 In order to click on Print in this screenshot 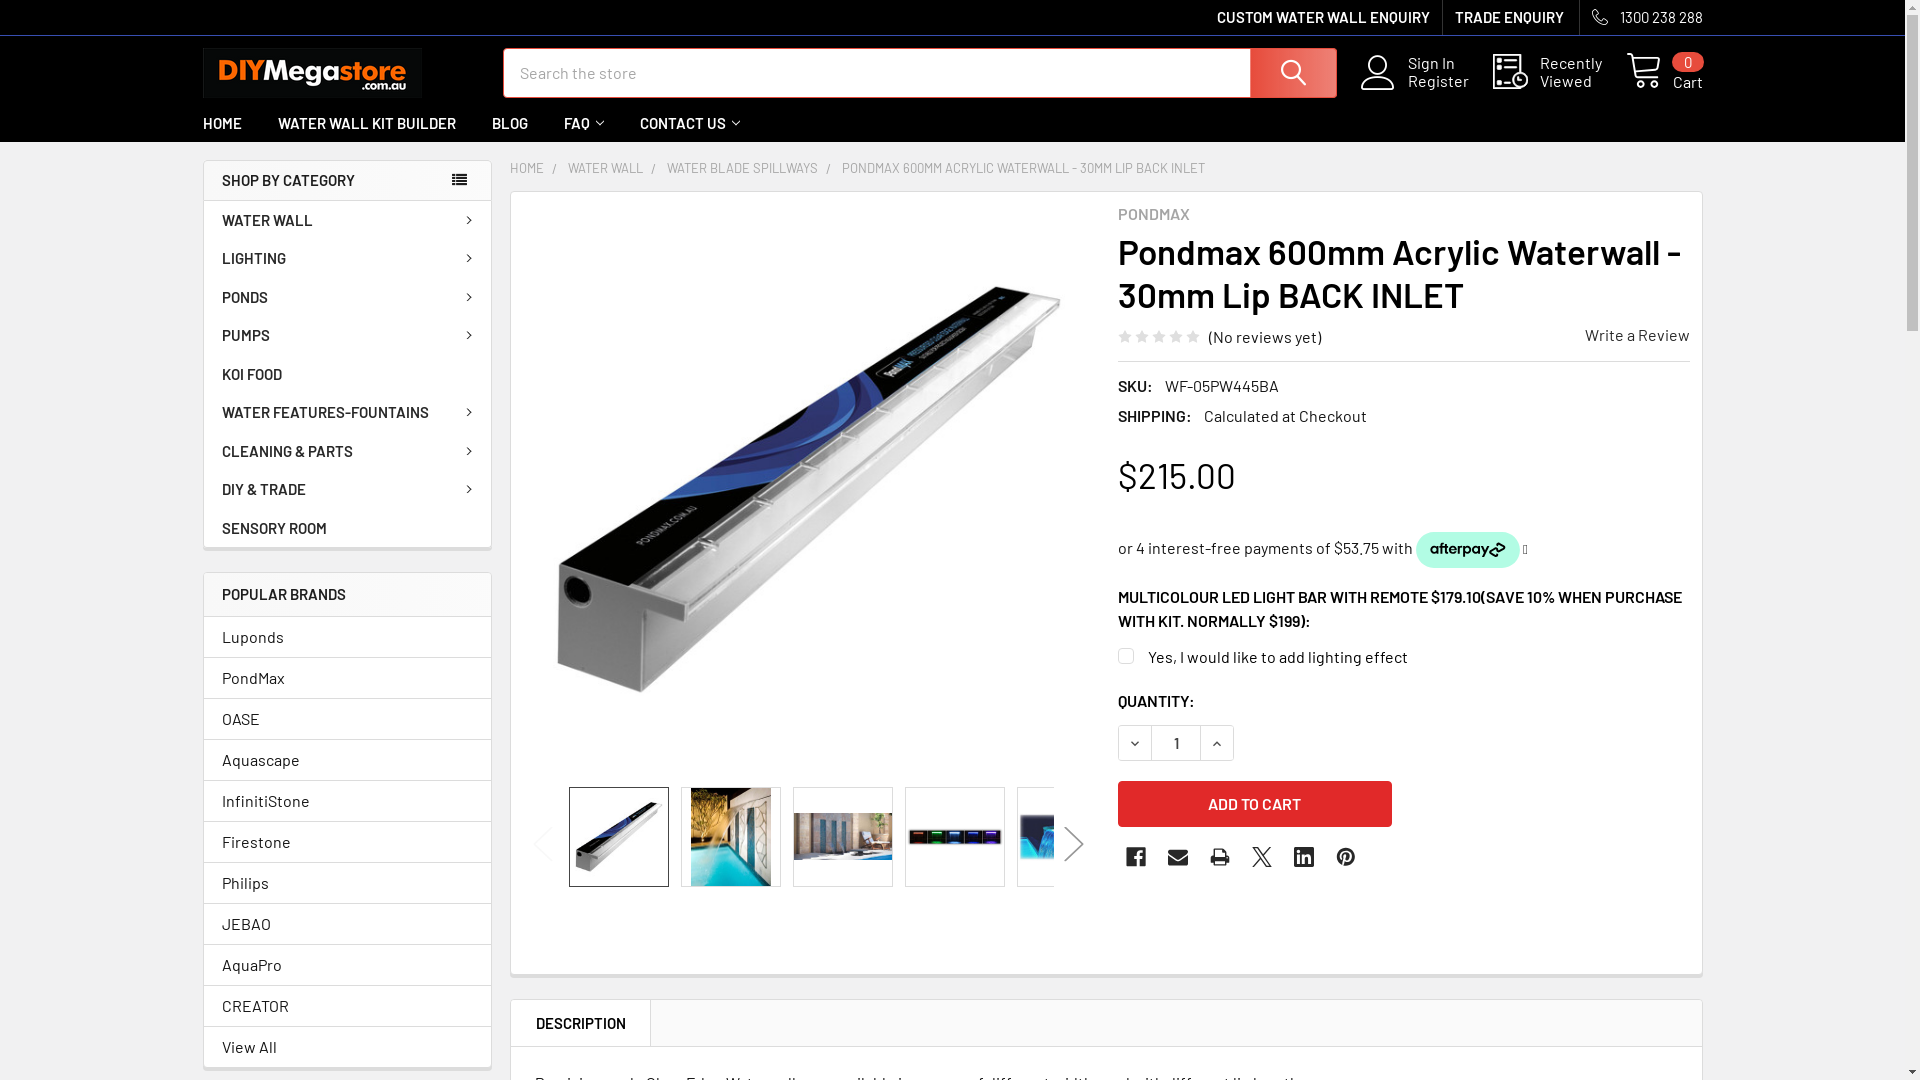, I will do `click(1220, 857)`.